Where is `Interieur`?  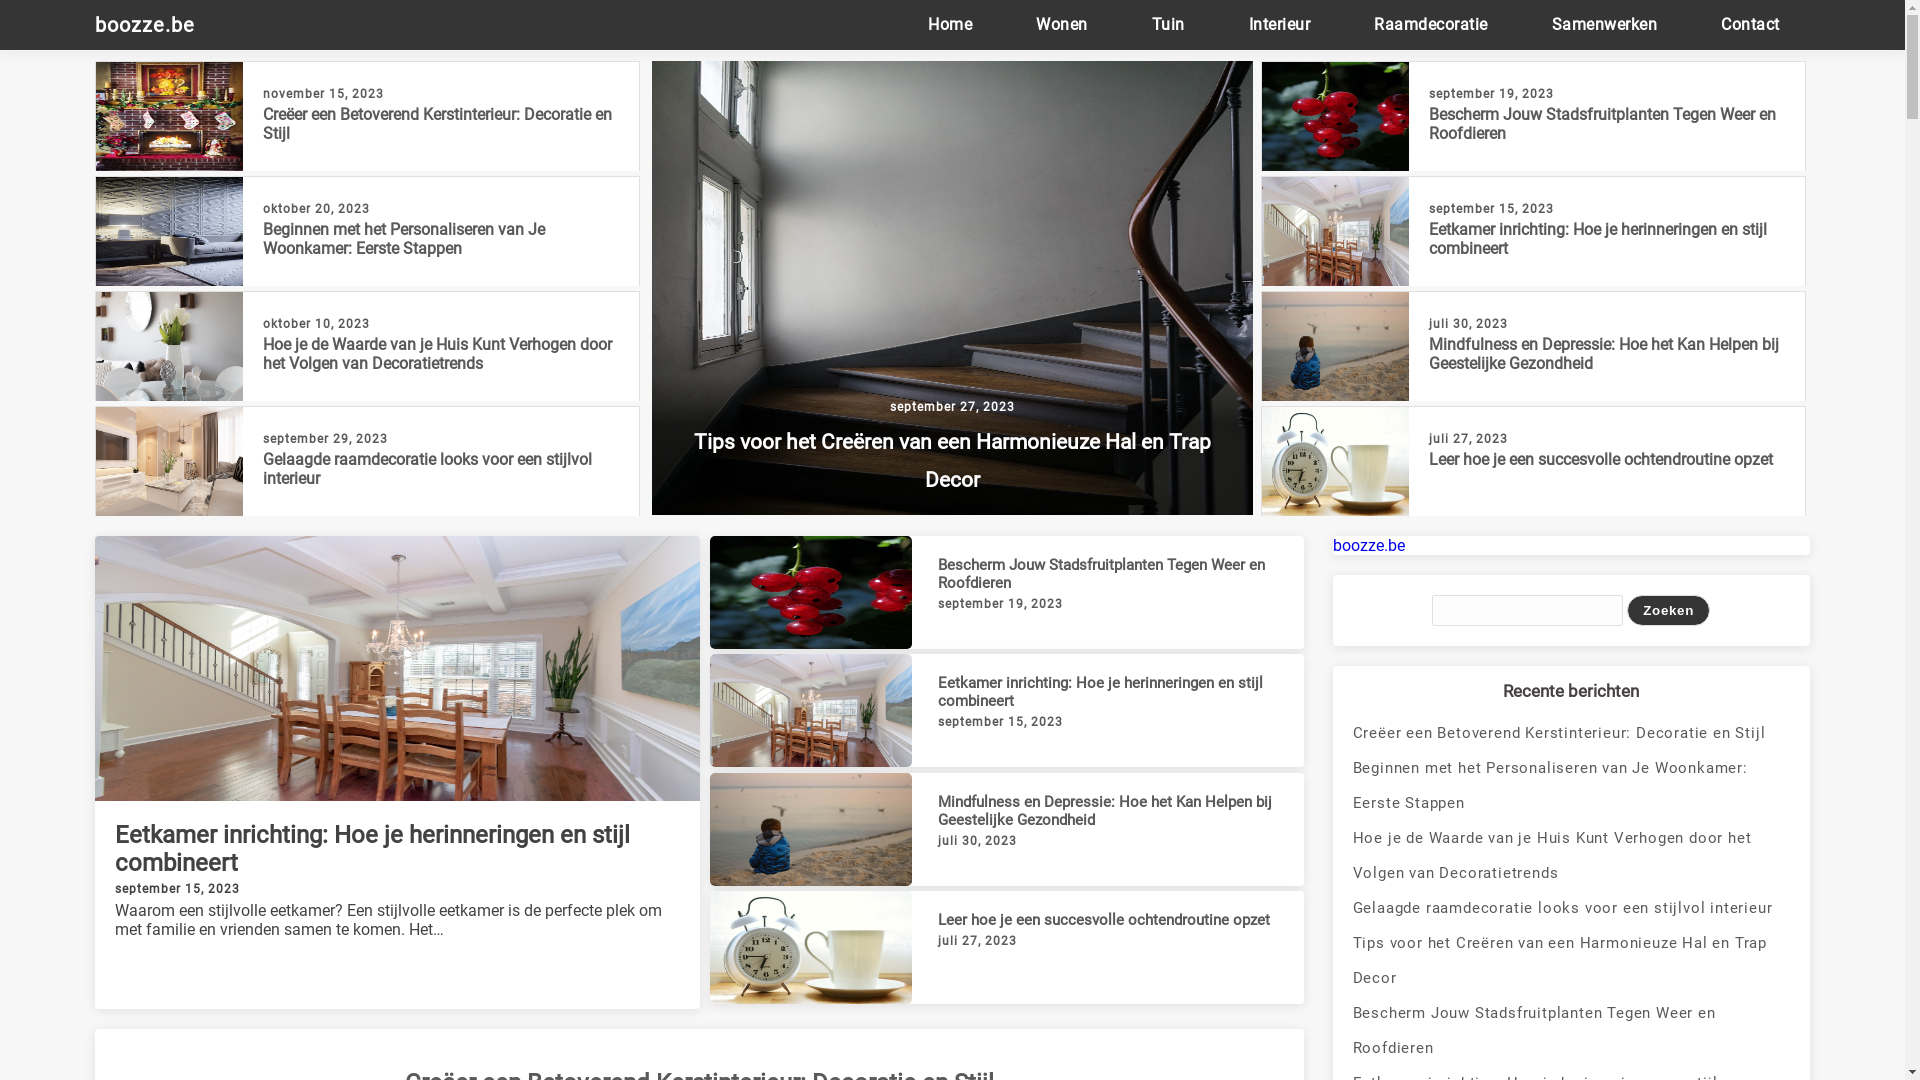 Interieur is located at coordinates (1280, 24).